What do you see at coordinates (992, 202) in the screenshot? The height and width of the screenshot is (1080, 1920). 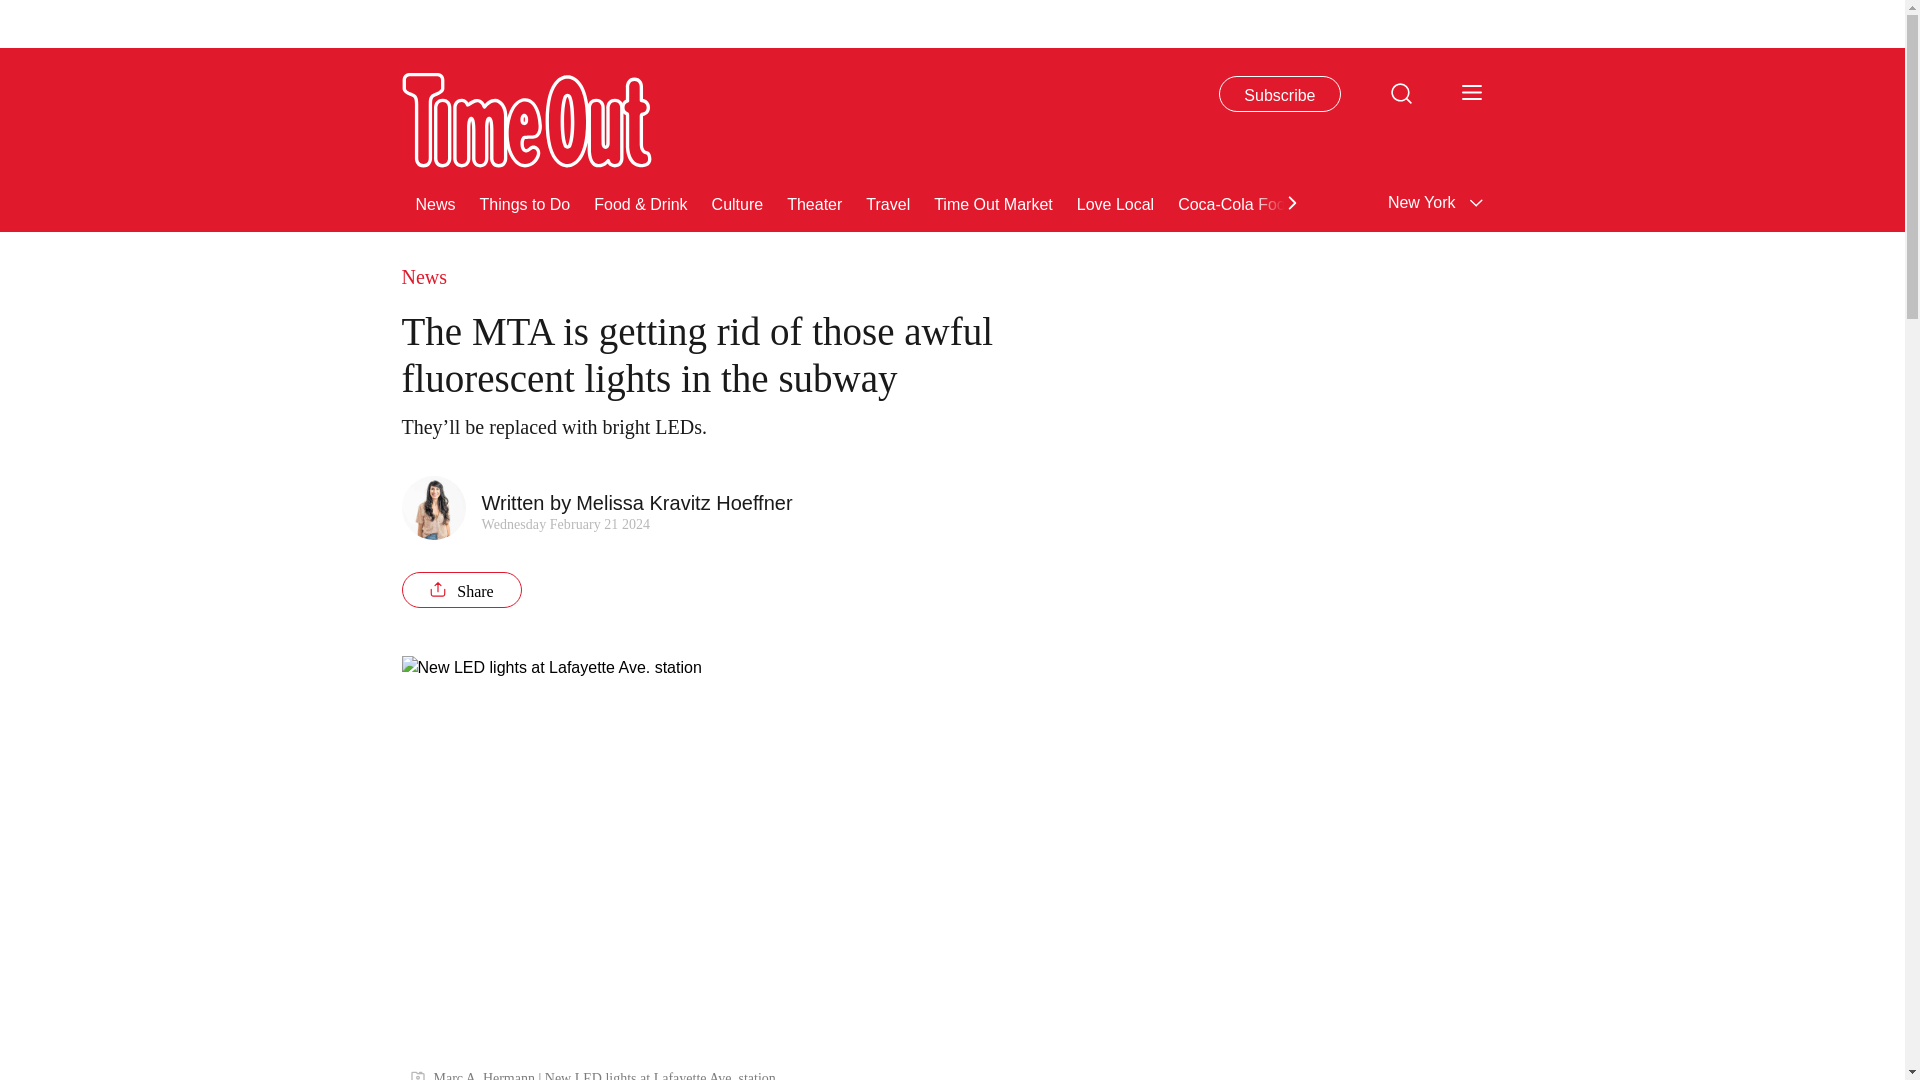 I see `Time Out Market` at bounding box center [992, 202].